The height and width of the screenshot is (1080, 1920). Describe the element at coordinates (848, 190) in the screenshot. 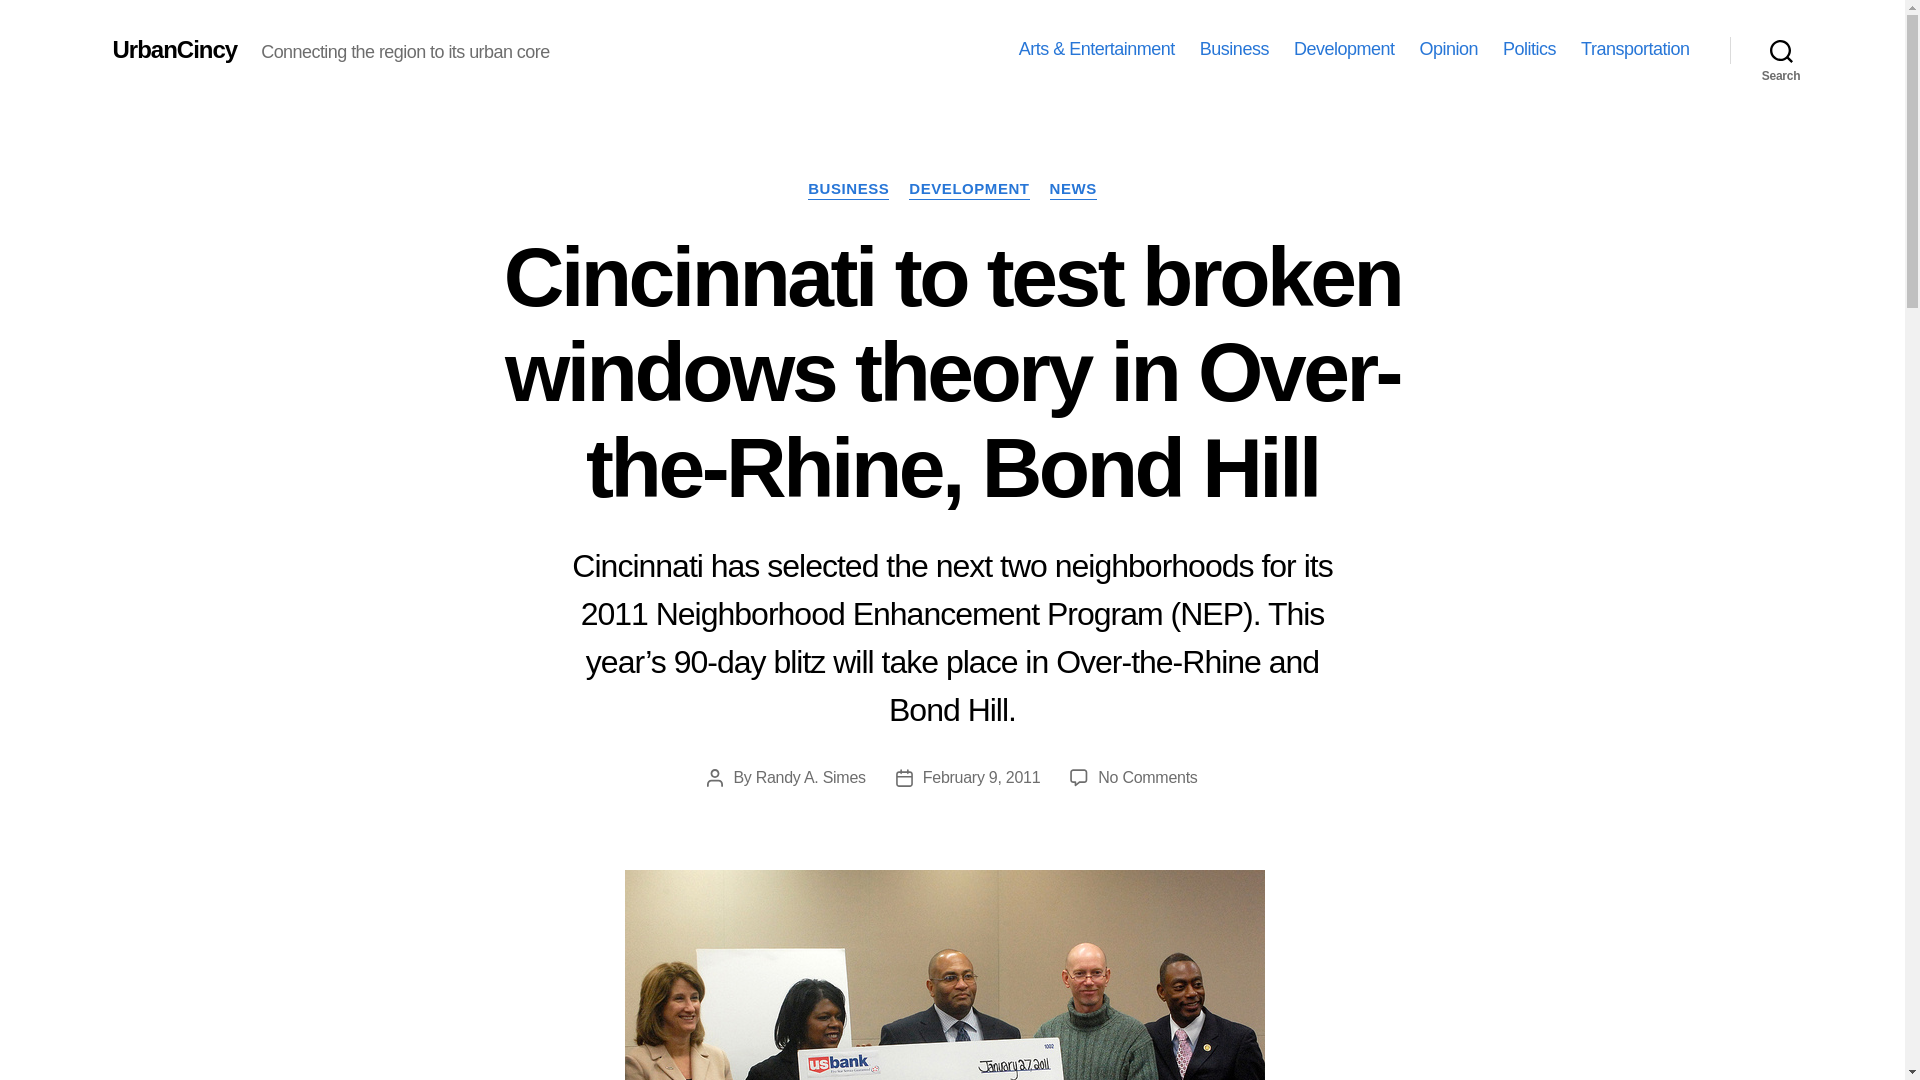

I see `BUSINESS` at that location.